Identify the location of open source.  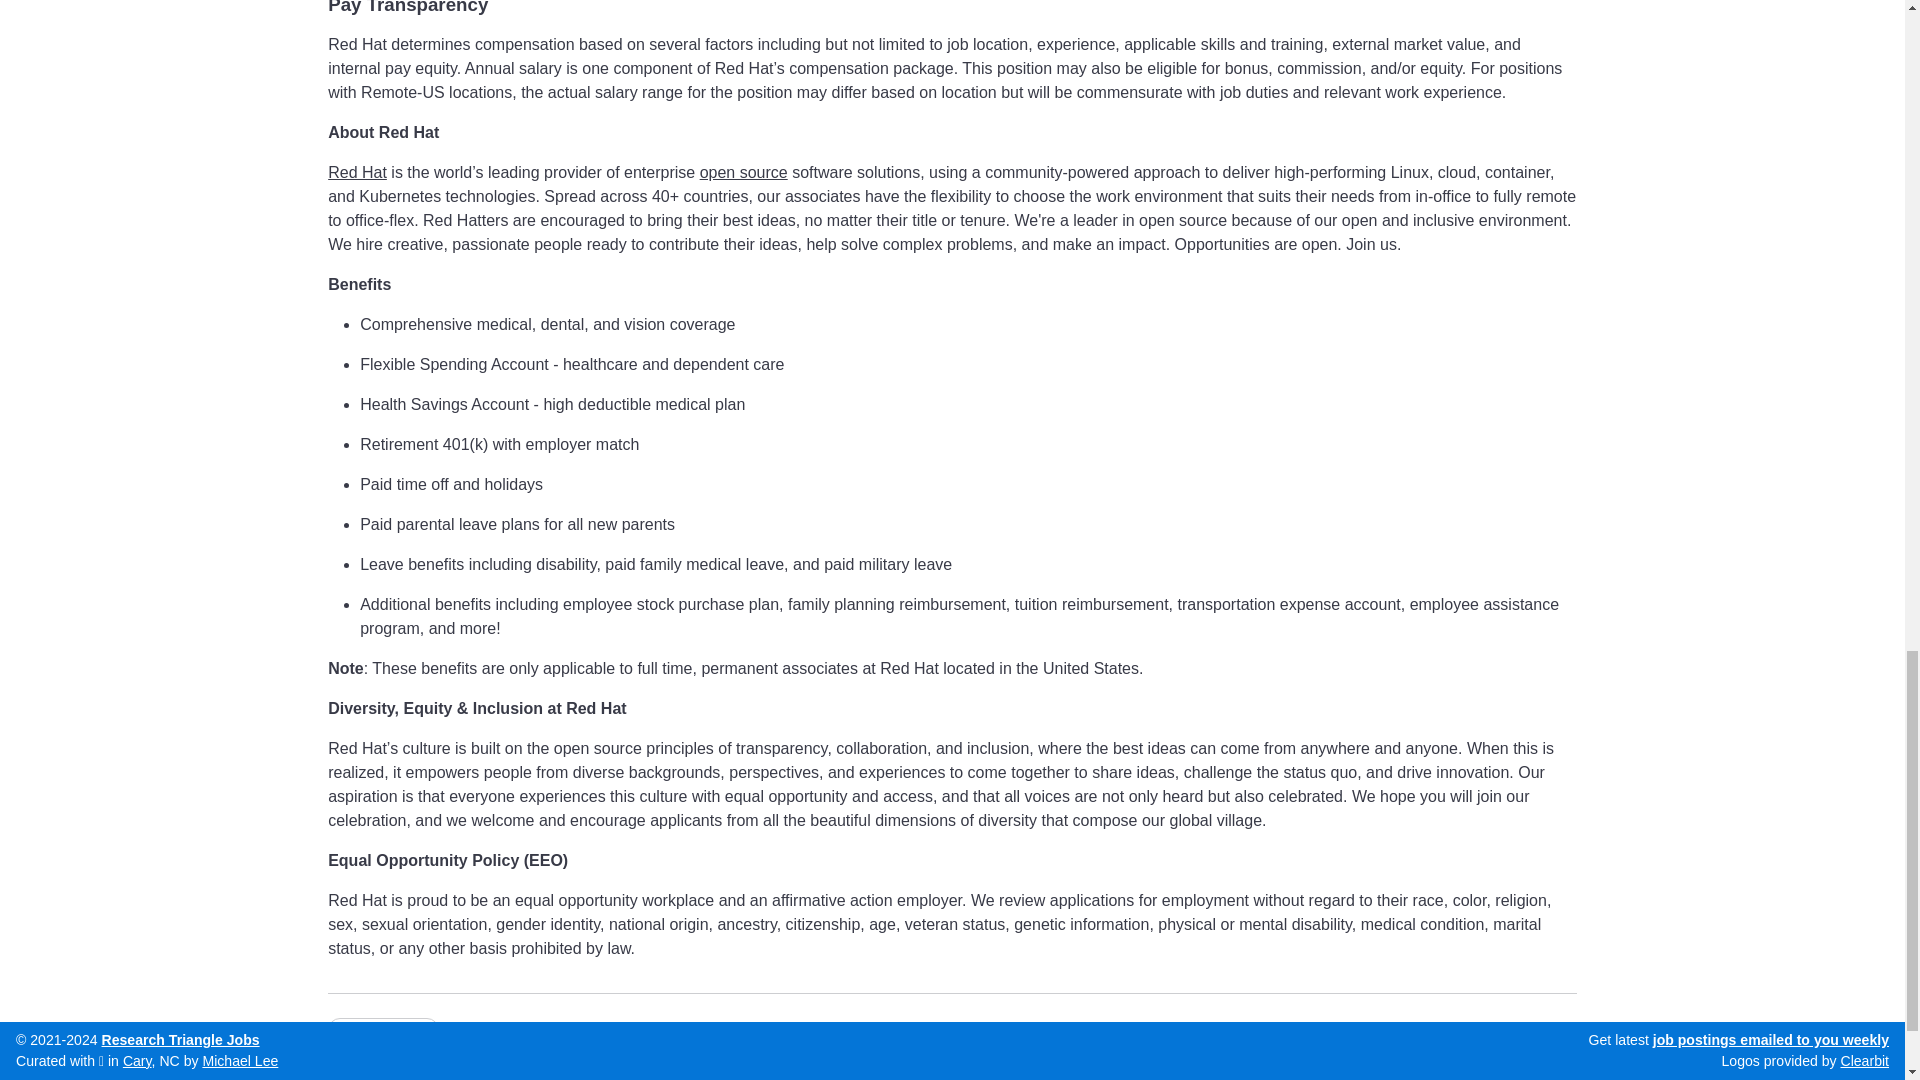
(744, 172).